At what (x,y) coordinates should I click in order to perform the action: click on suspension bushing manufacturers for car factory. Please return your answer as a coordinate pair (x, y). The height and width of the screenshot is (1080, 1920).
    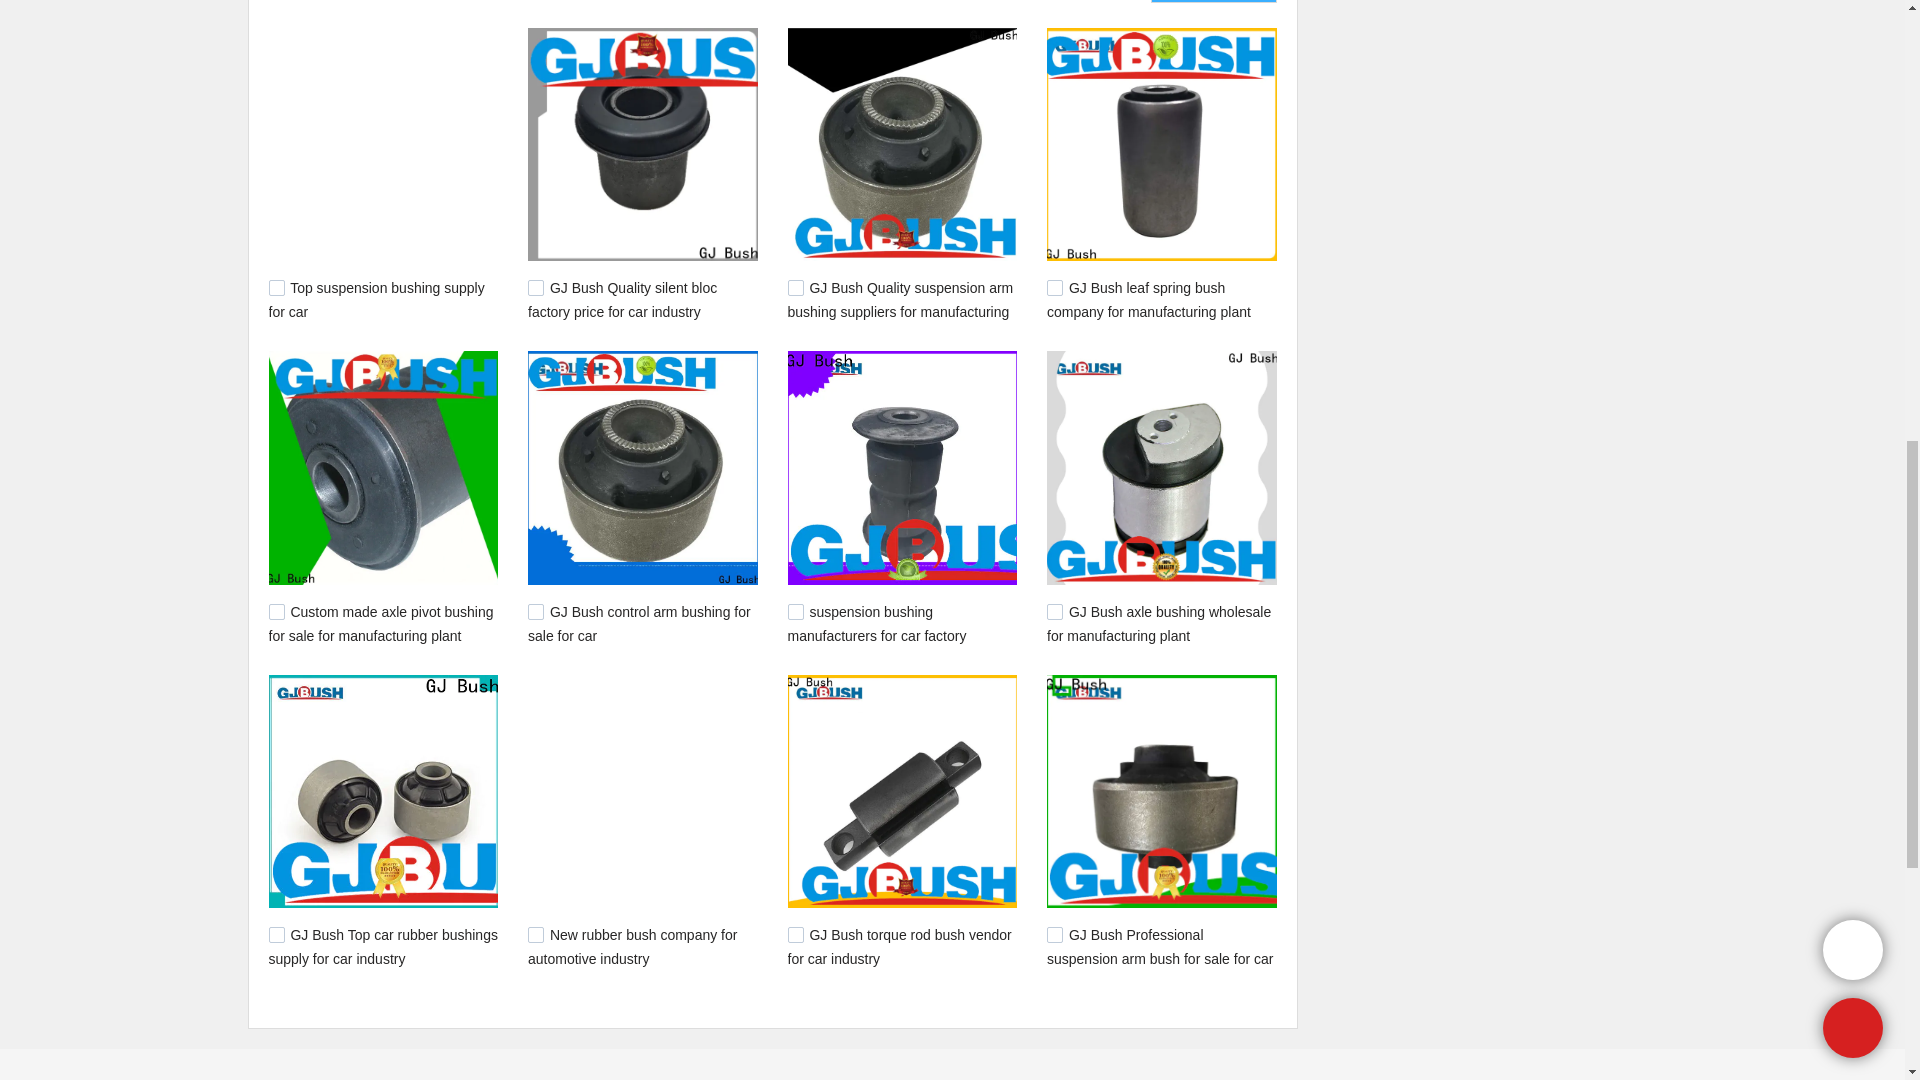
    Looking at the image, I should click on (877, 623).